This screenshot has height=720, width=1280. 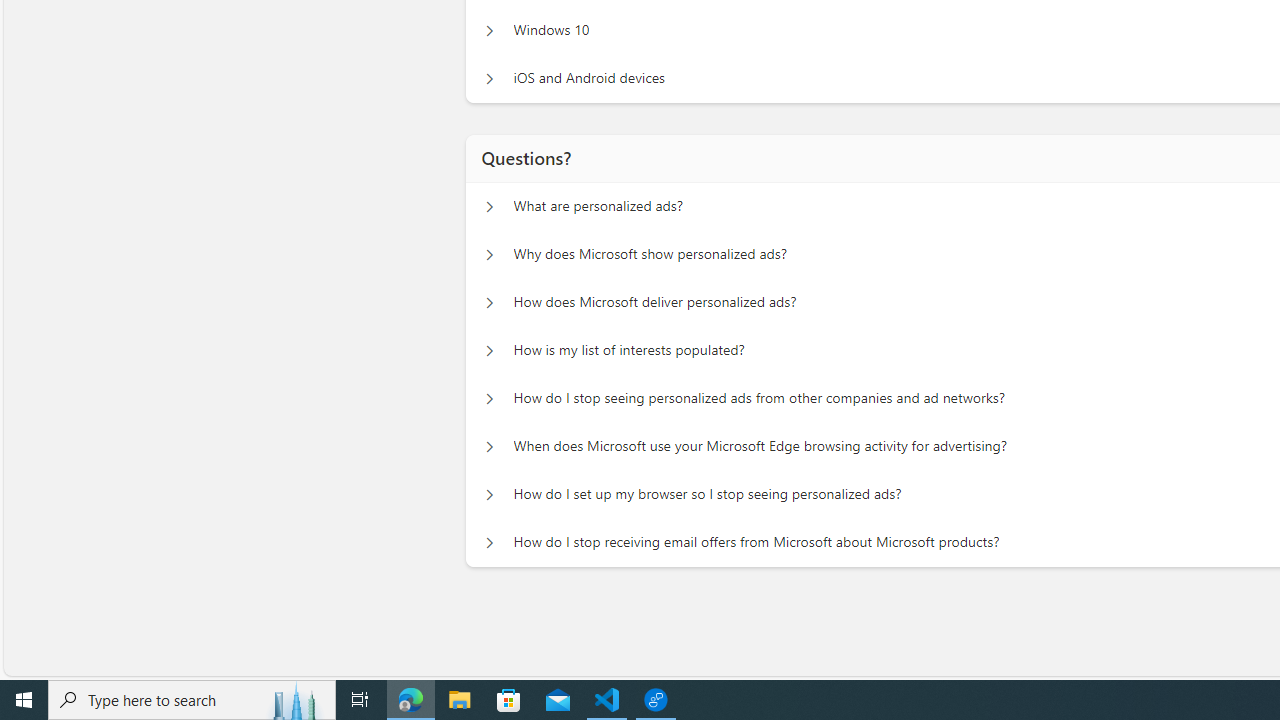 I want to click on Manage personalized ads on your device Windows 10, so click(x=489, y=30).